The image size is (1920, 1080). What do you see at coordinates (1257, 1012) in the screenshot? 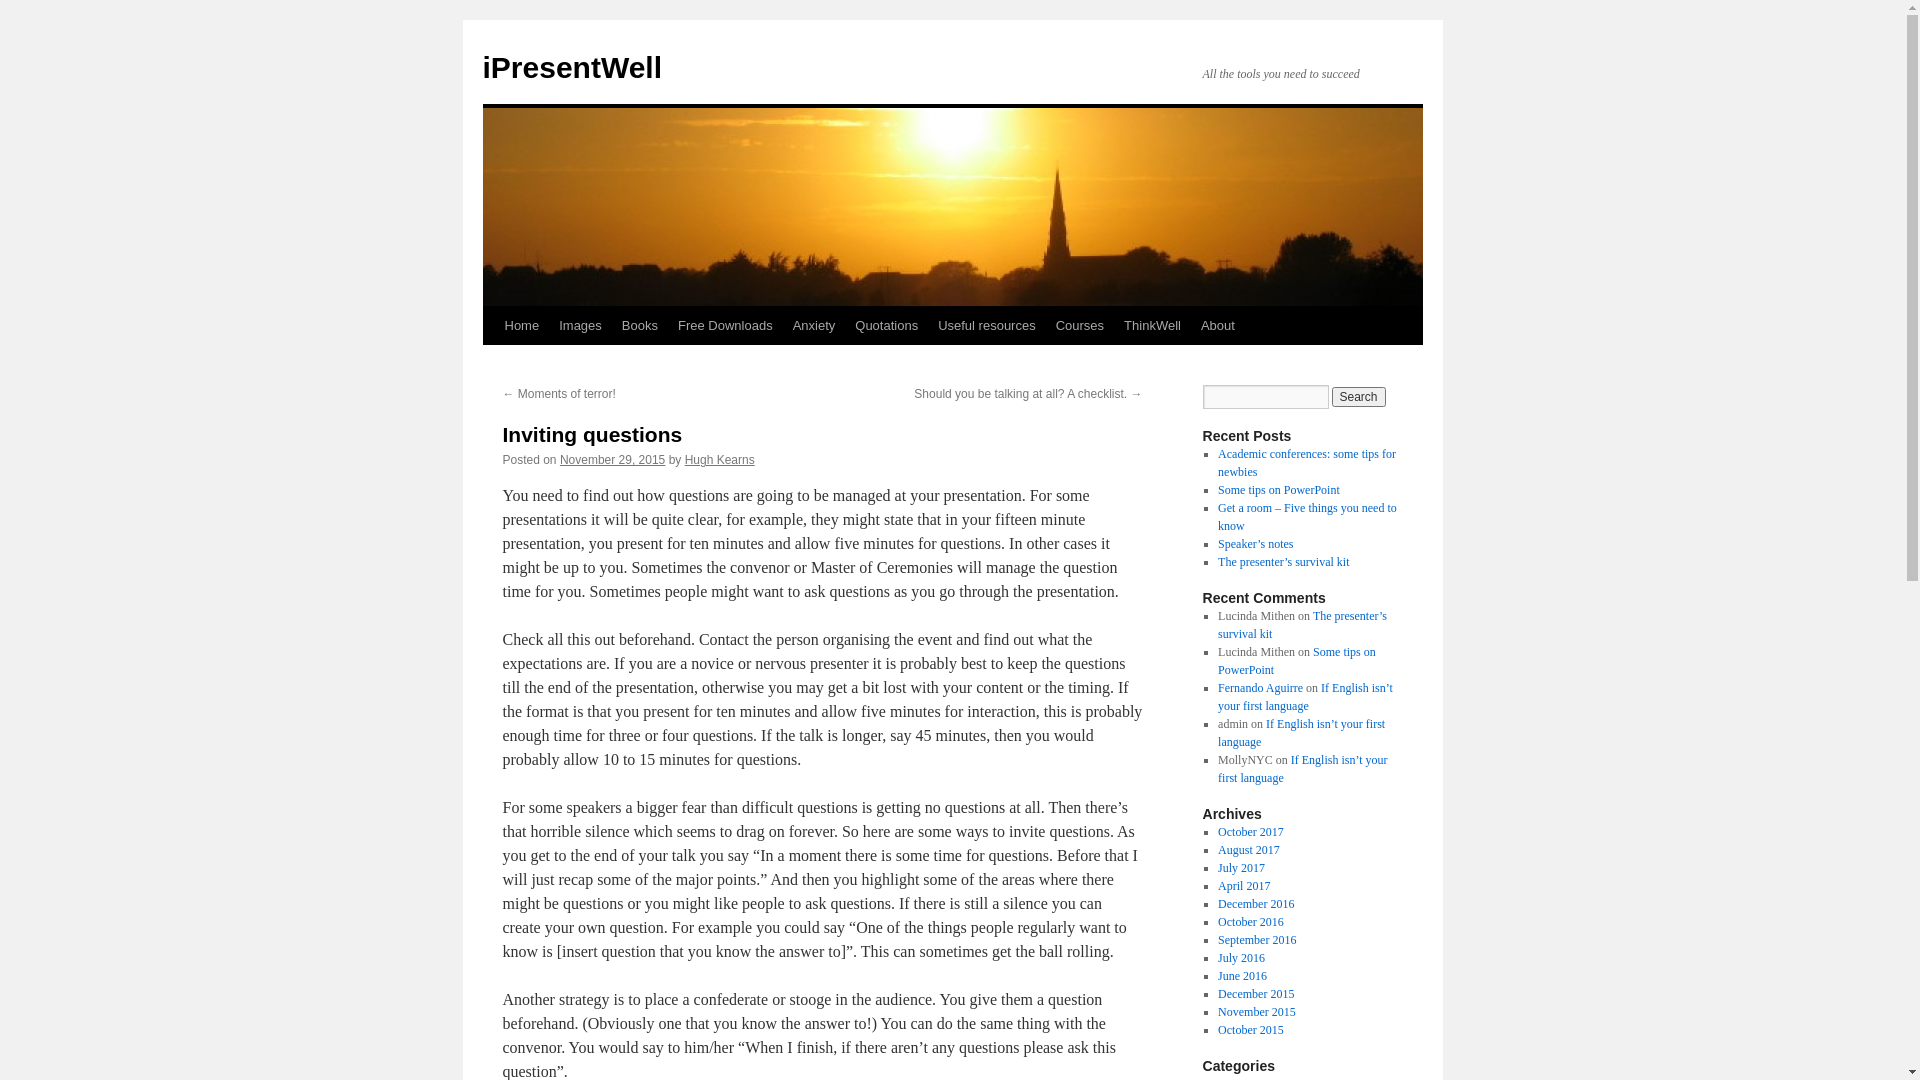
I see `November 2015` at bounding box center [1257, 1012].